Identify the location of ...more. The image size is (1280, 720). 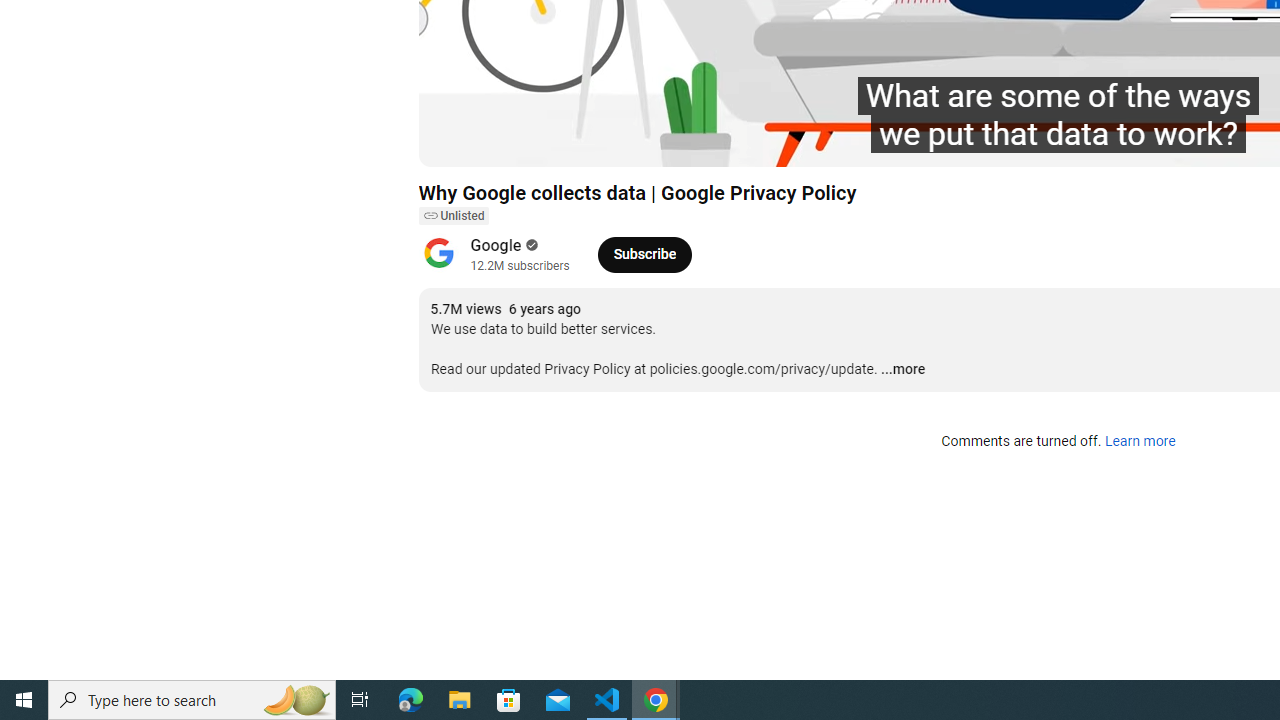
(902, 370).